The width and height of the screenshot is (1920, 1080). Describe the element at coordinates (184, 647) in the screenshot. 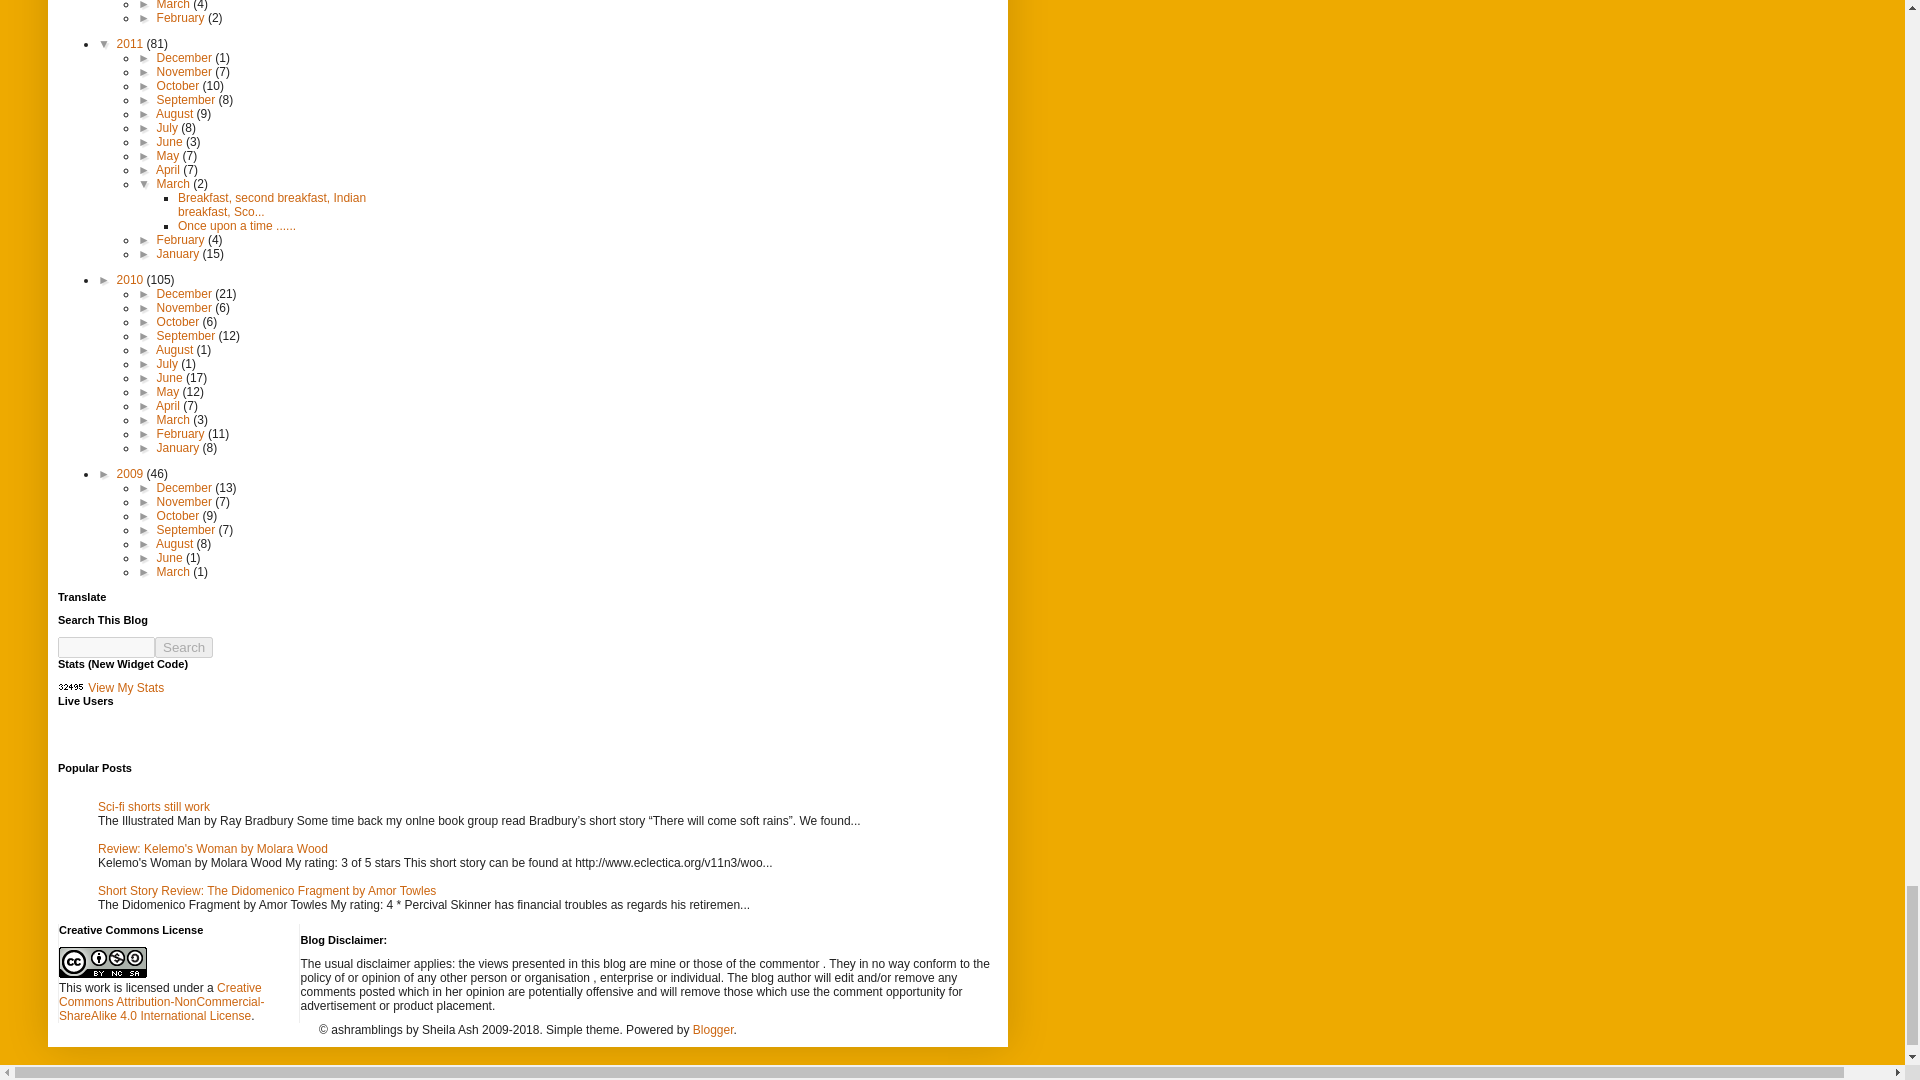

I see `search` at that location.